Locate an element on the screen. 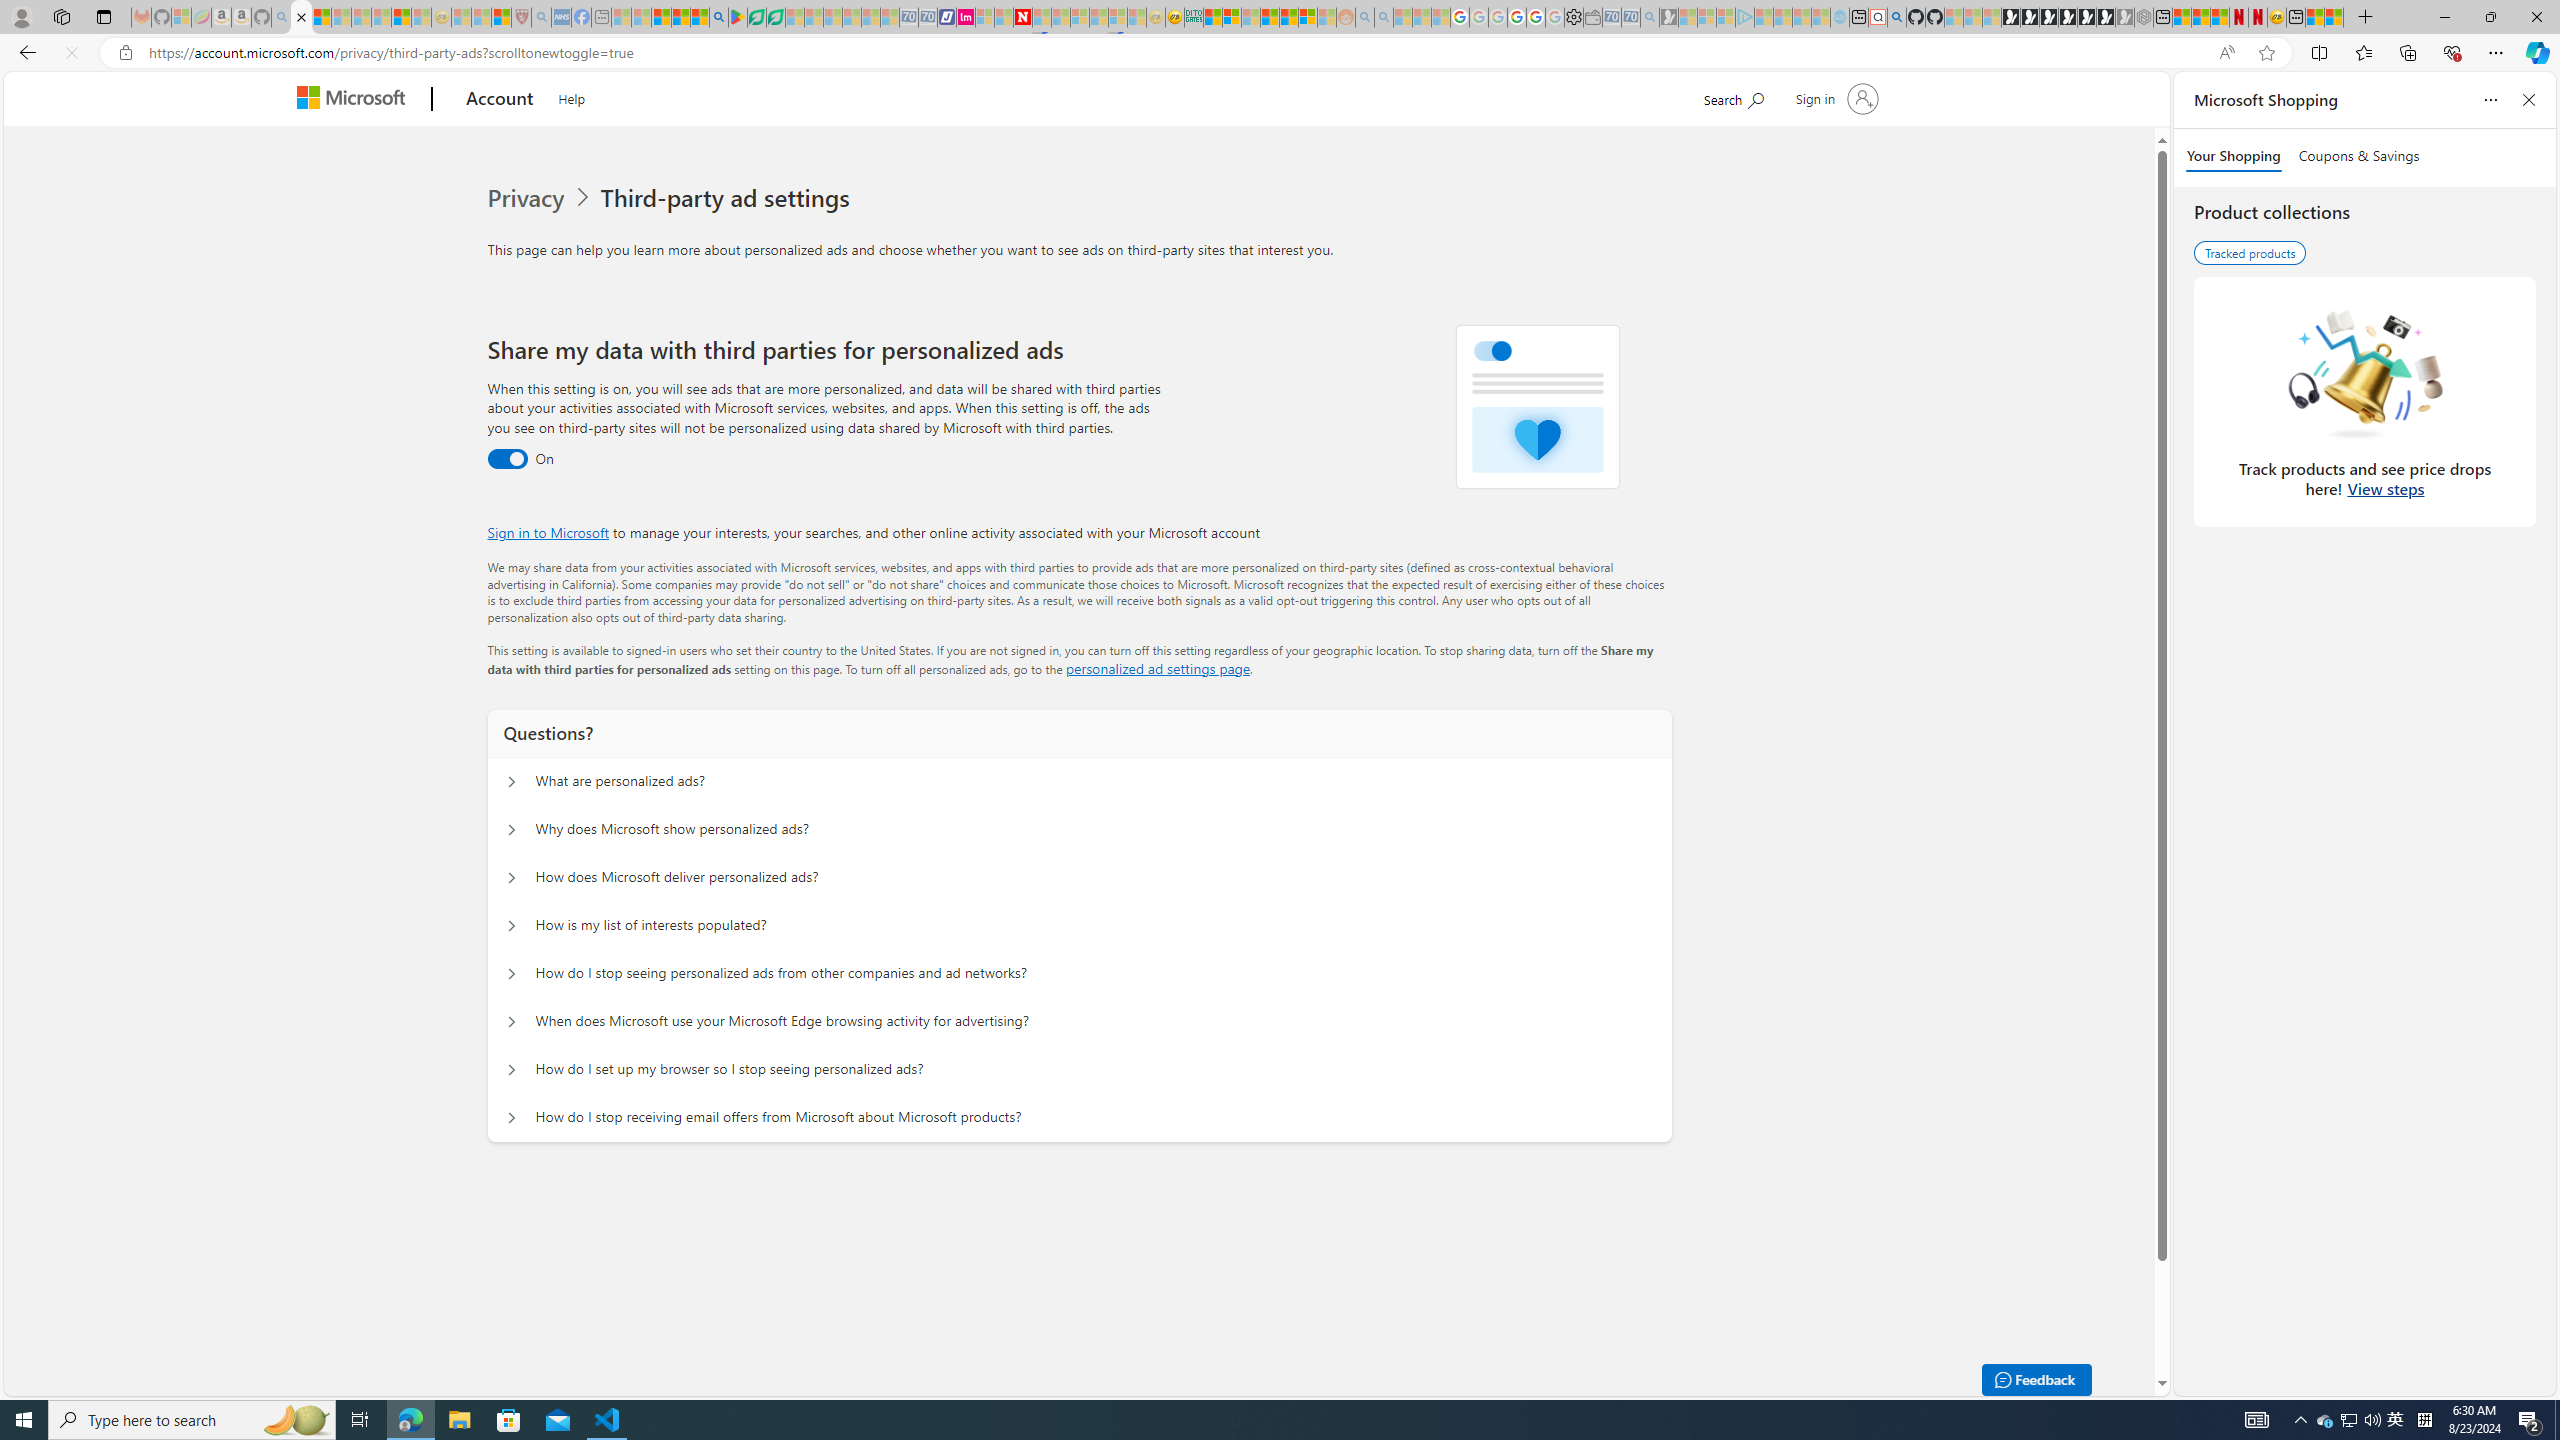  Local - MSN is located at coordinates (501, 17).